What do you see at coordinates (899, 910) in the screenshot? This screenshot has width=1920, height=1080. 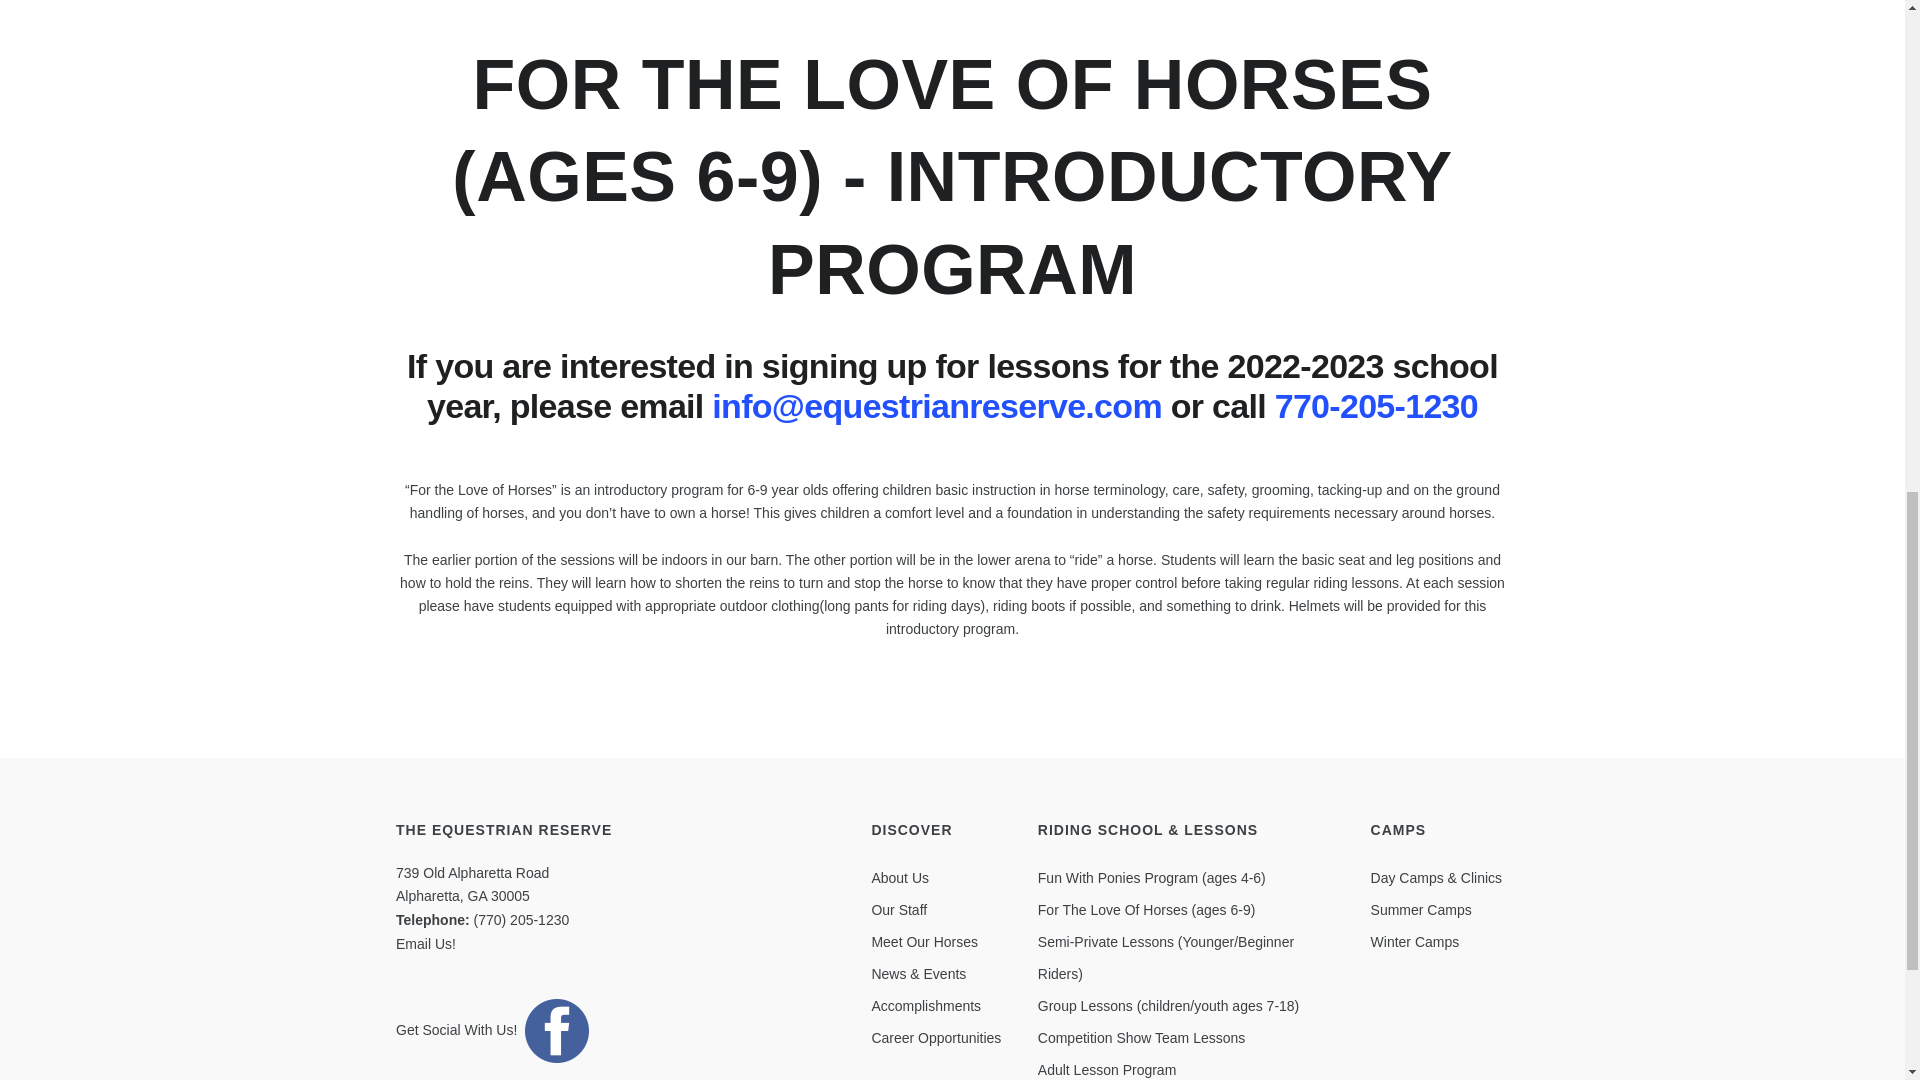 I see `Our Staff` at bounding box center [899, 910].